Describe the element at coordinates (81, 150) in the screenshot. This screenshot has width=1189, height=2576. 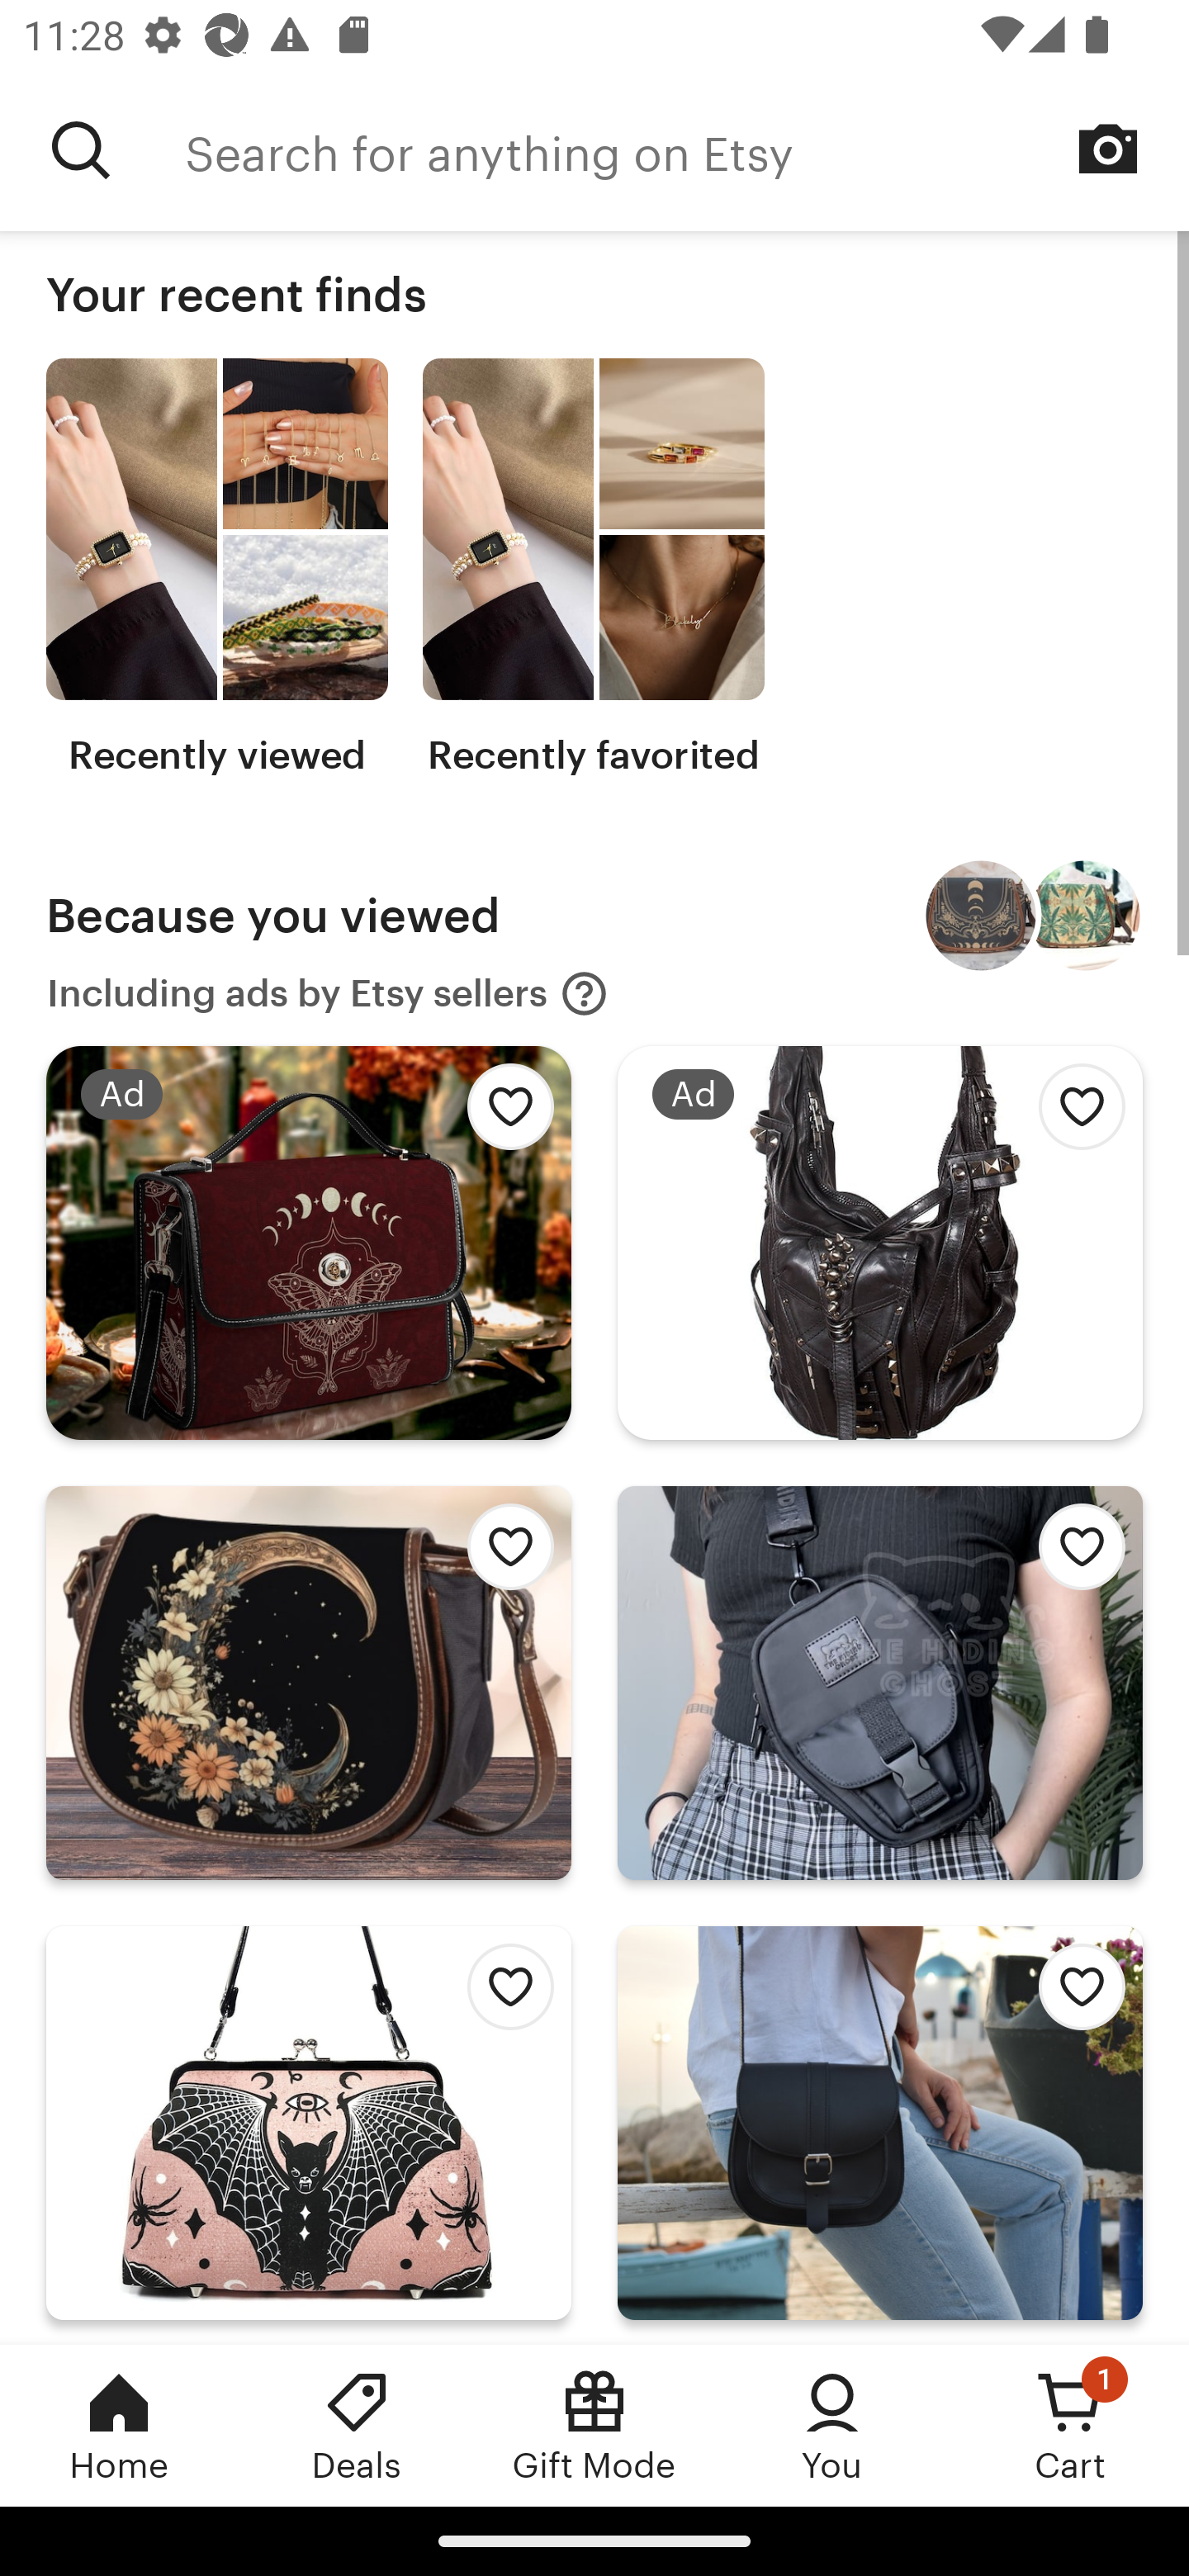
I see `Search for anything on Etsy` at that location.